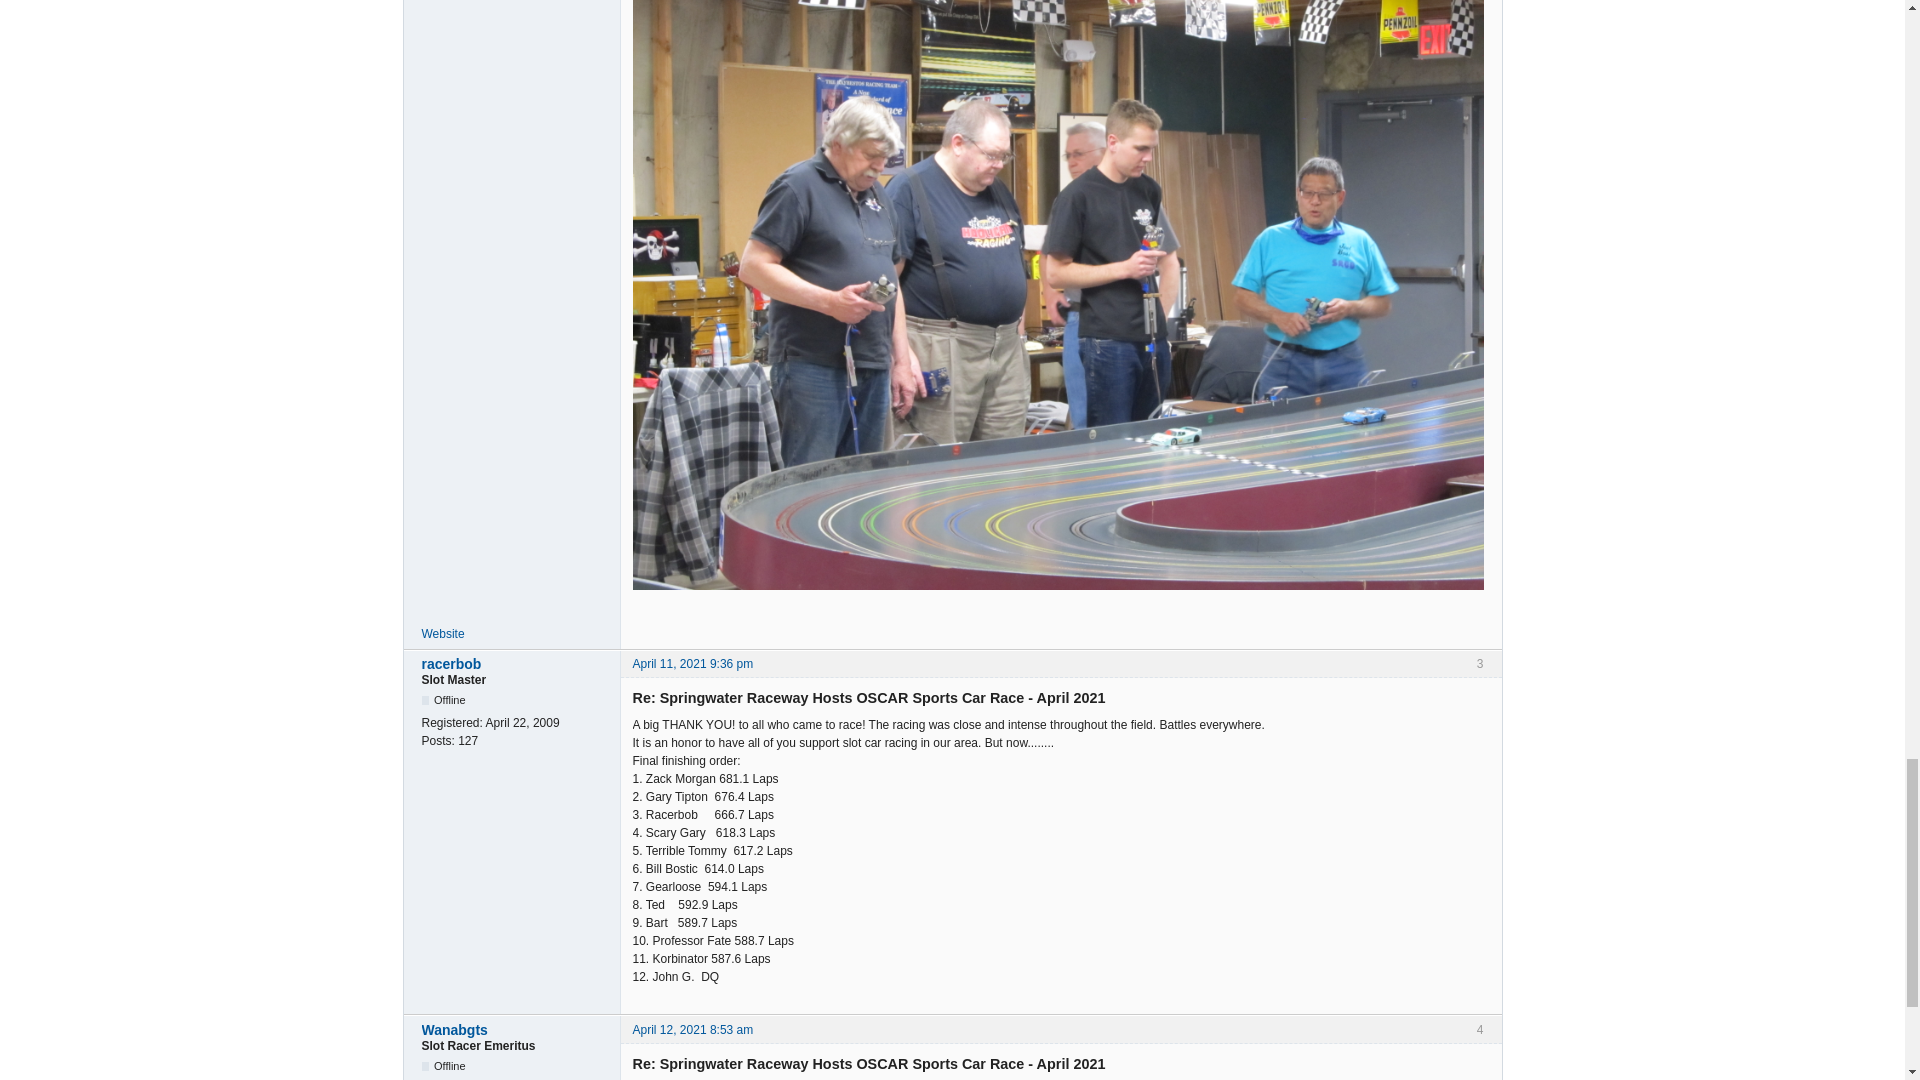  I want to click on racerbob, so click(515, 663).